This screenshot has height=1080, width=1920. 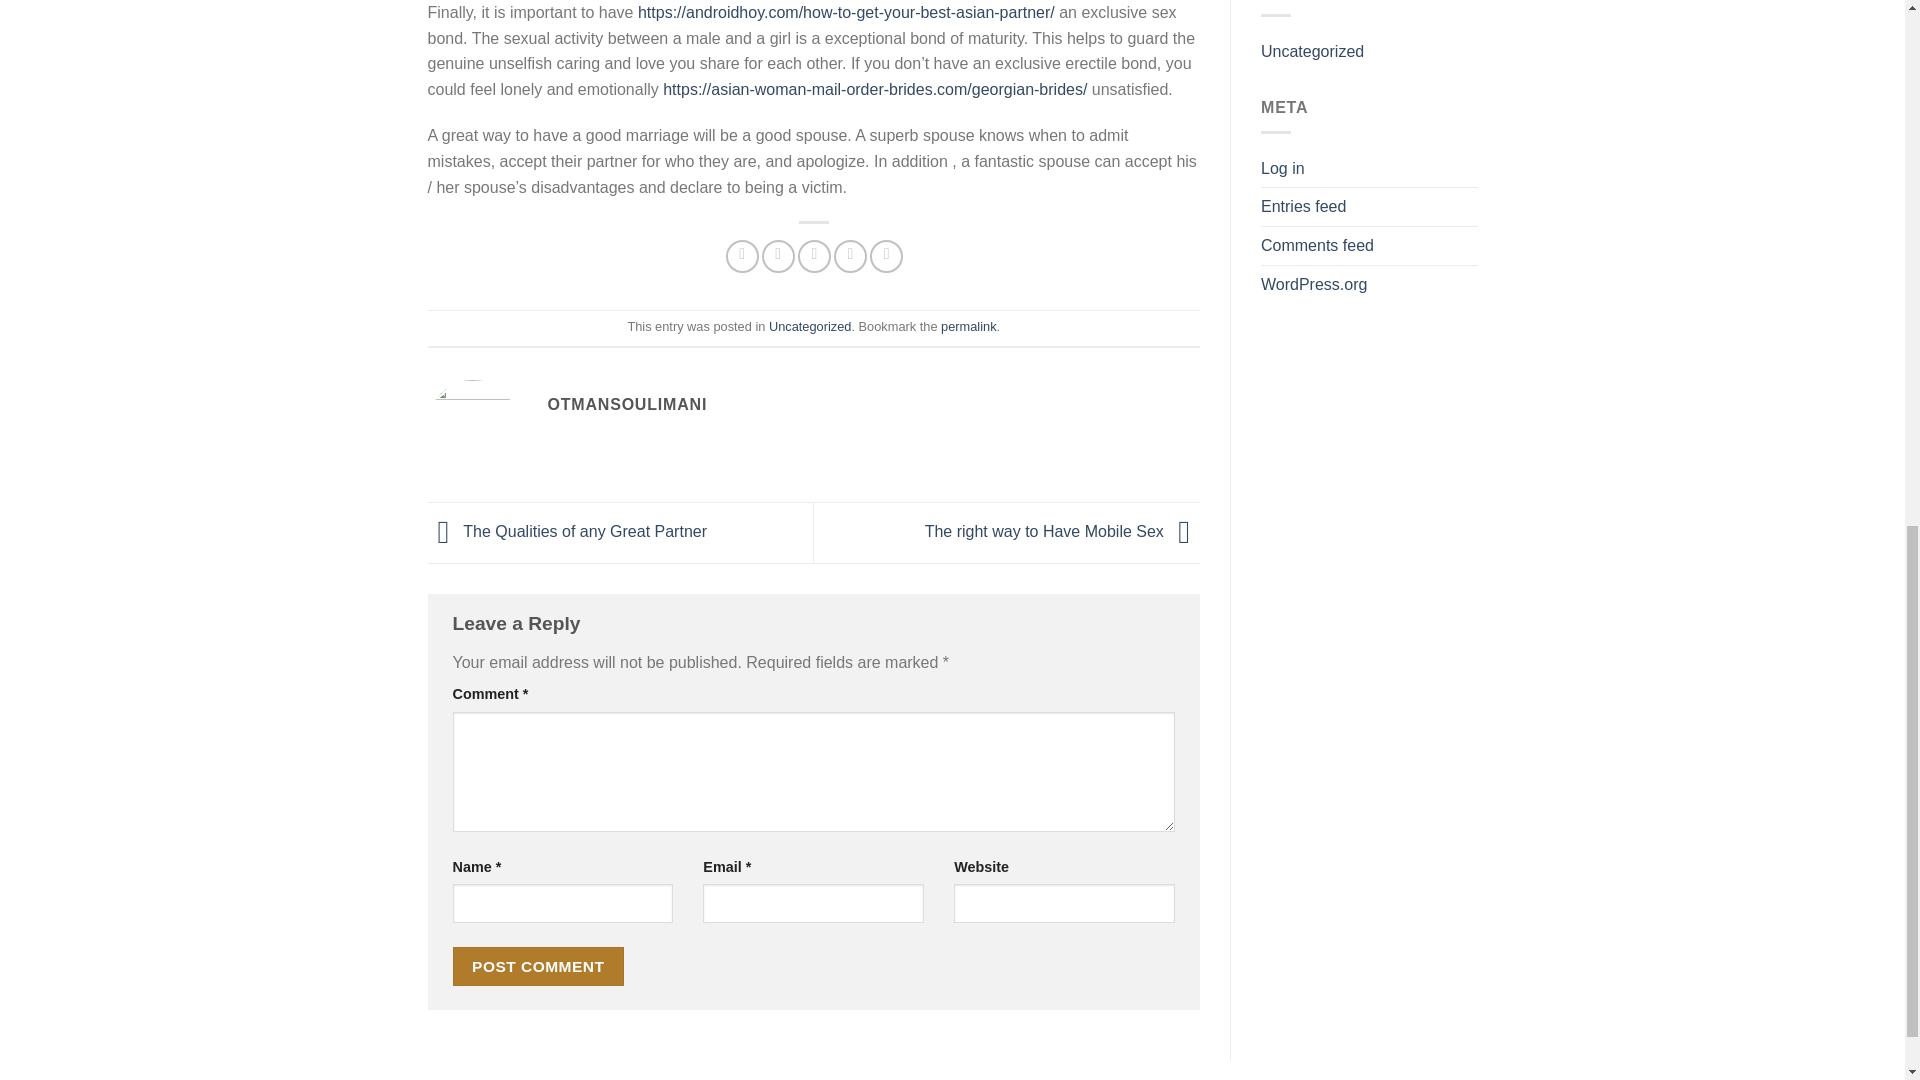 I want to click on Pin on Pinterest, so click(x=850, y=256).